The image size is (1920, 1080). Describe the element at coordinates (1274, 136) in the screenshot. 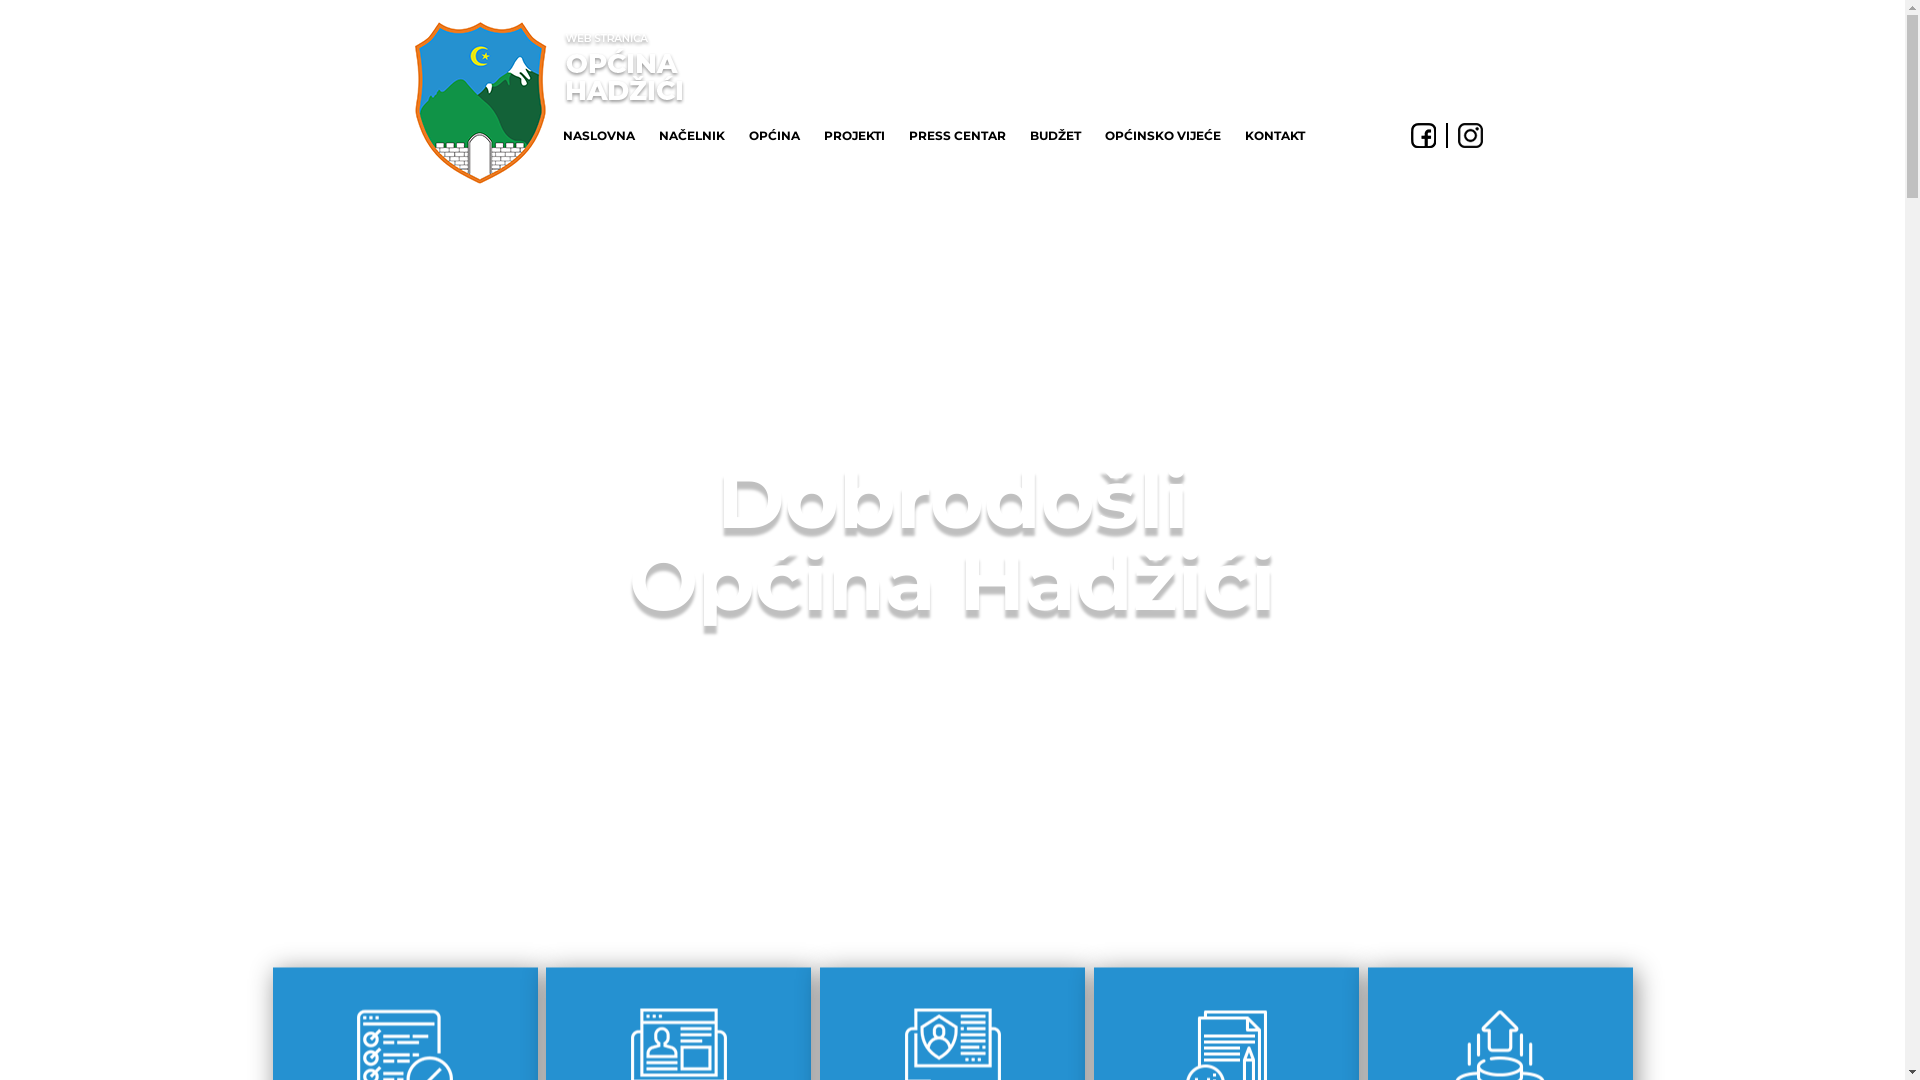

I see `KONTAKT` at that location.